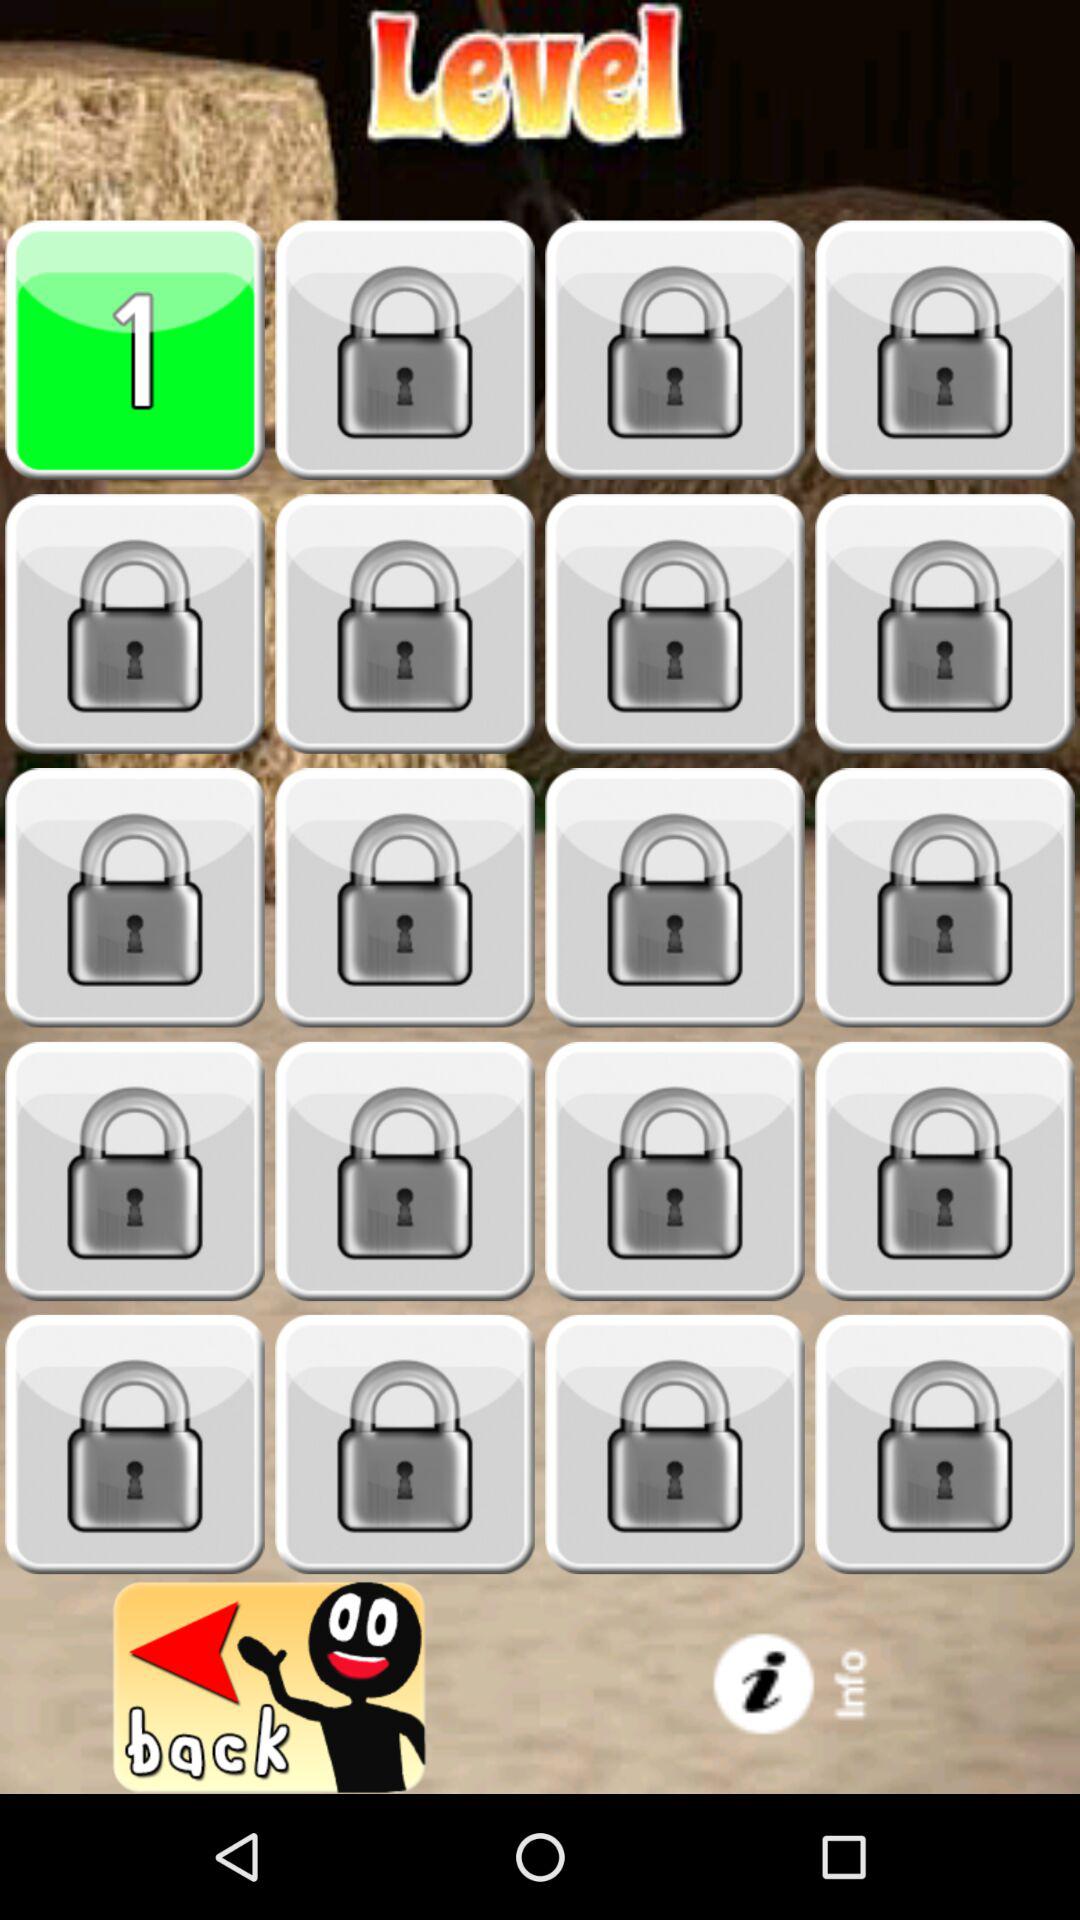 The height and width of the screenshot is (1920, 1080). Describe the element at coordinates (405, 1444) in the screenshot. I see `select locked level` at that location.